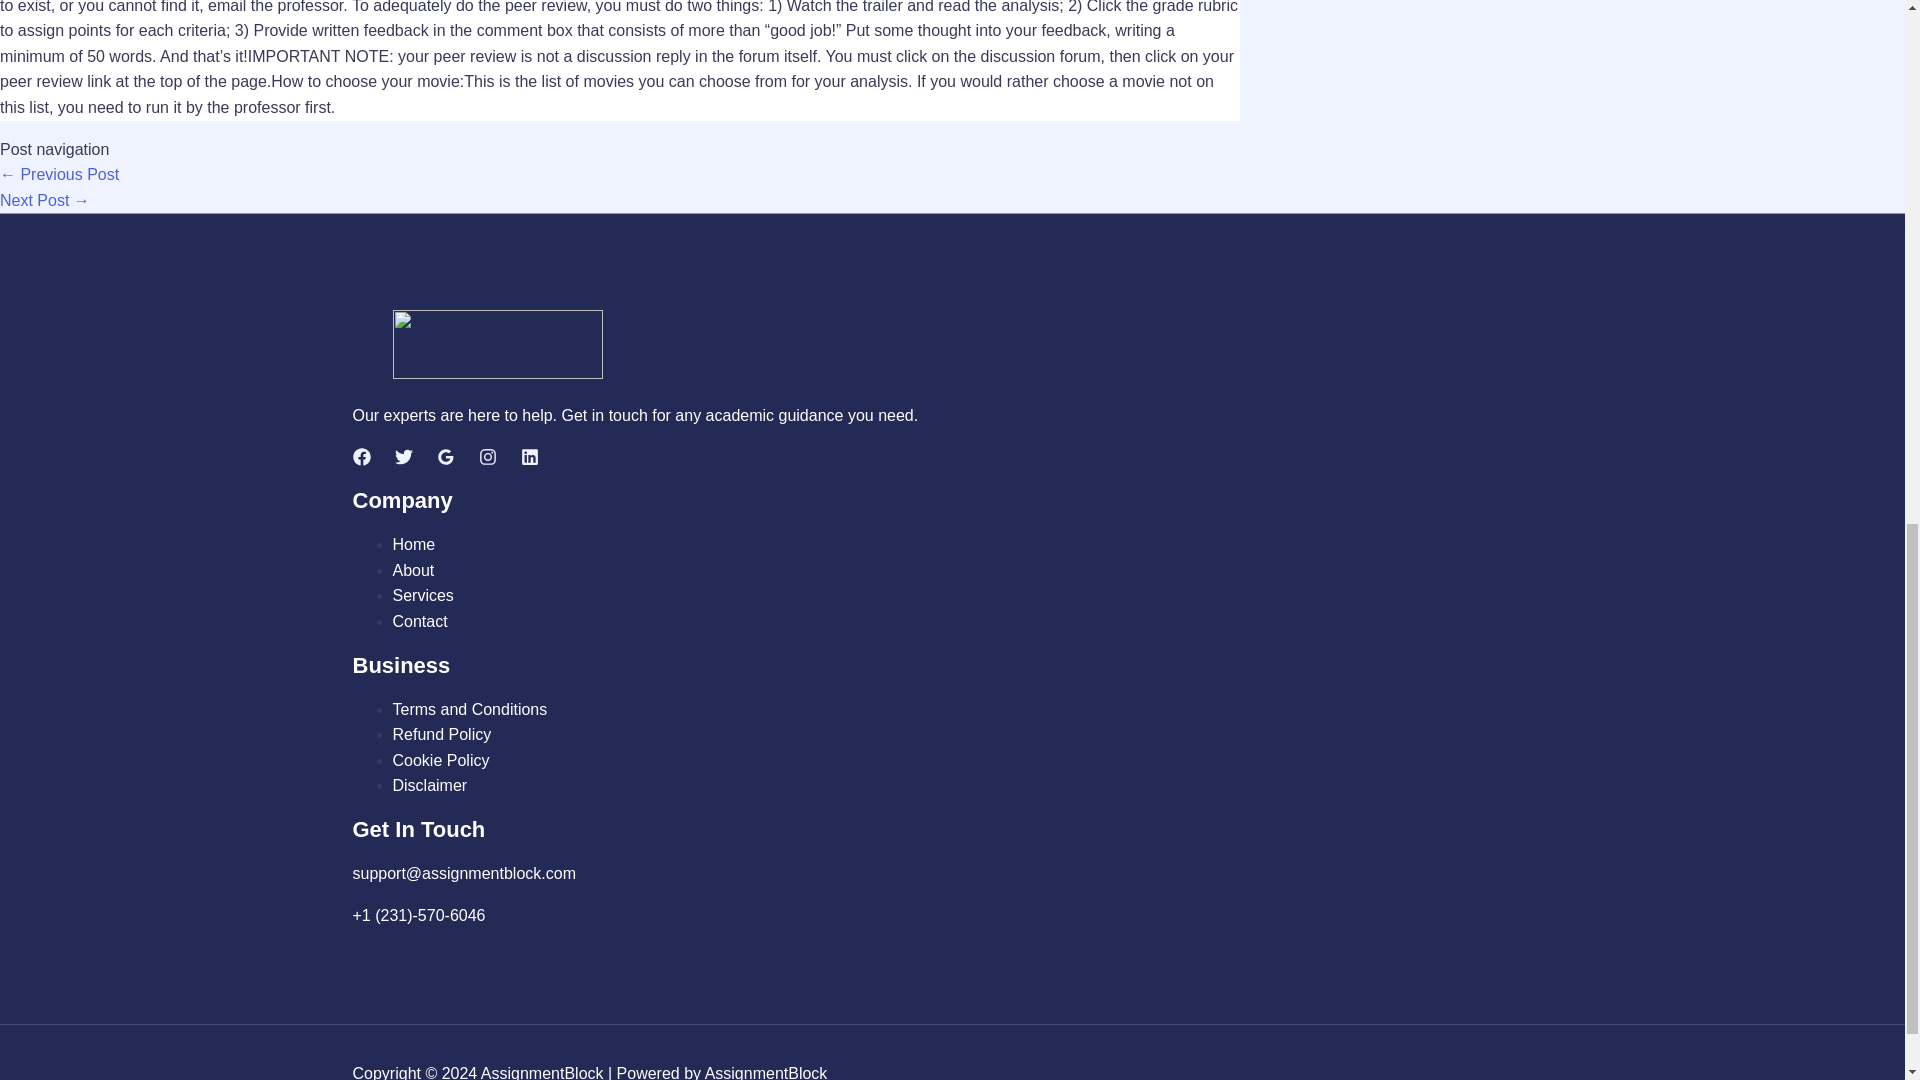 The width and height of the screenshot is (1920, 1080). What do you see at coordinates (413, 544) in the screenshot?
I see `Home` at bounding box center [413, 544].